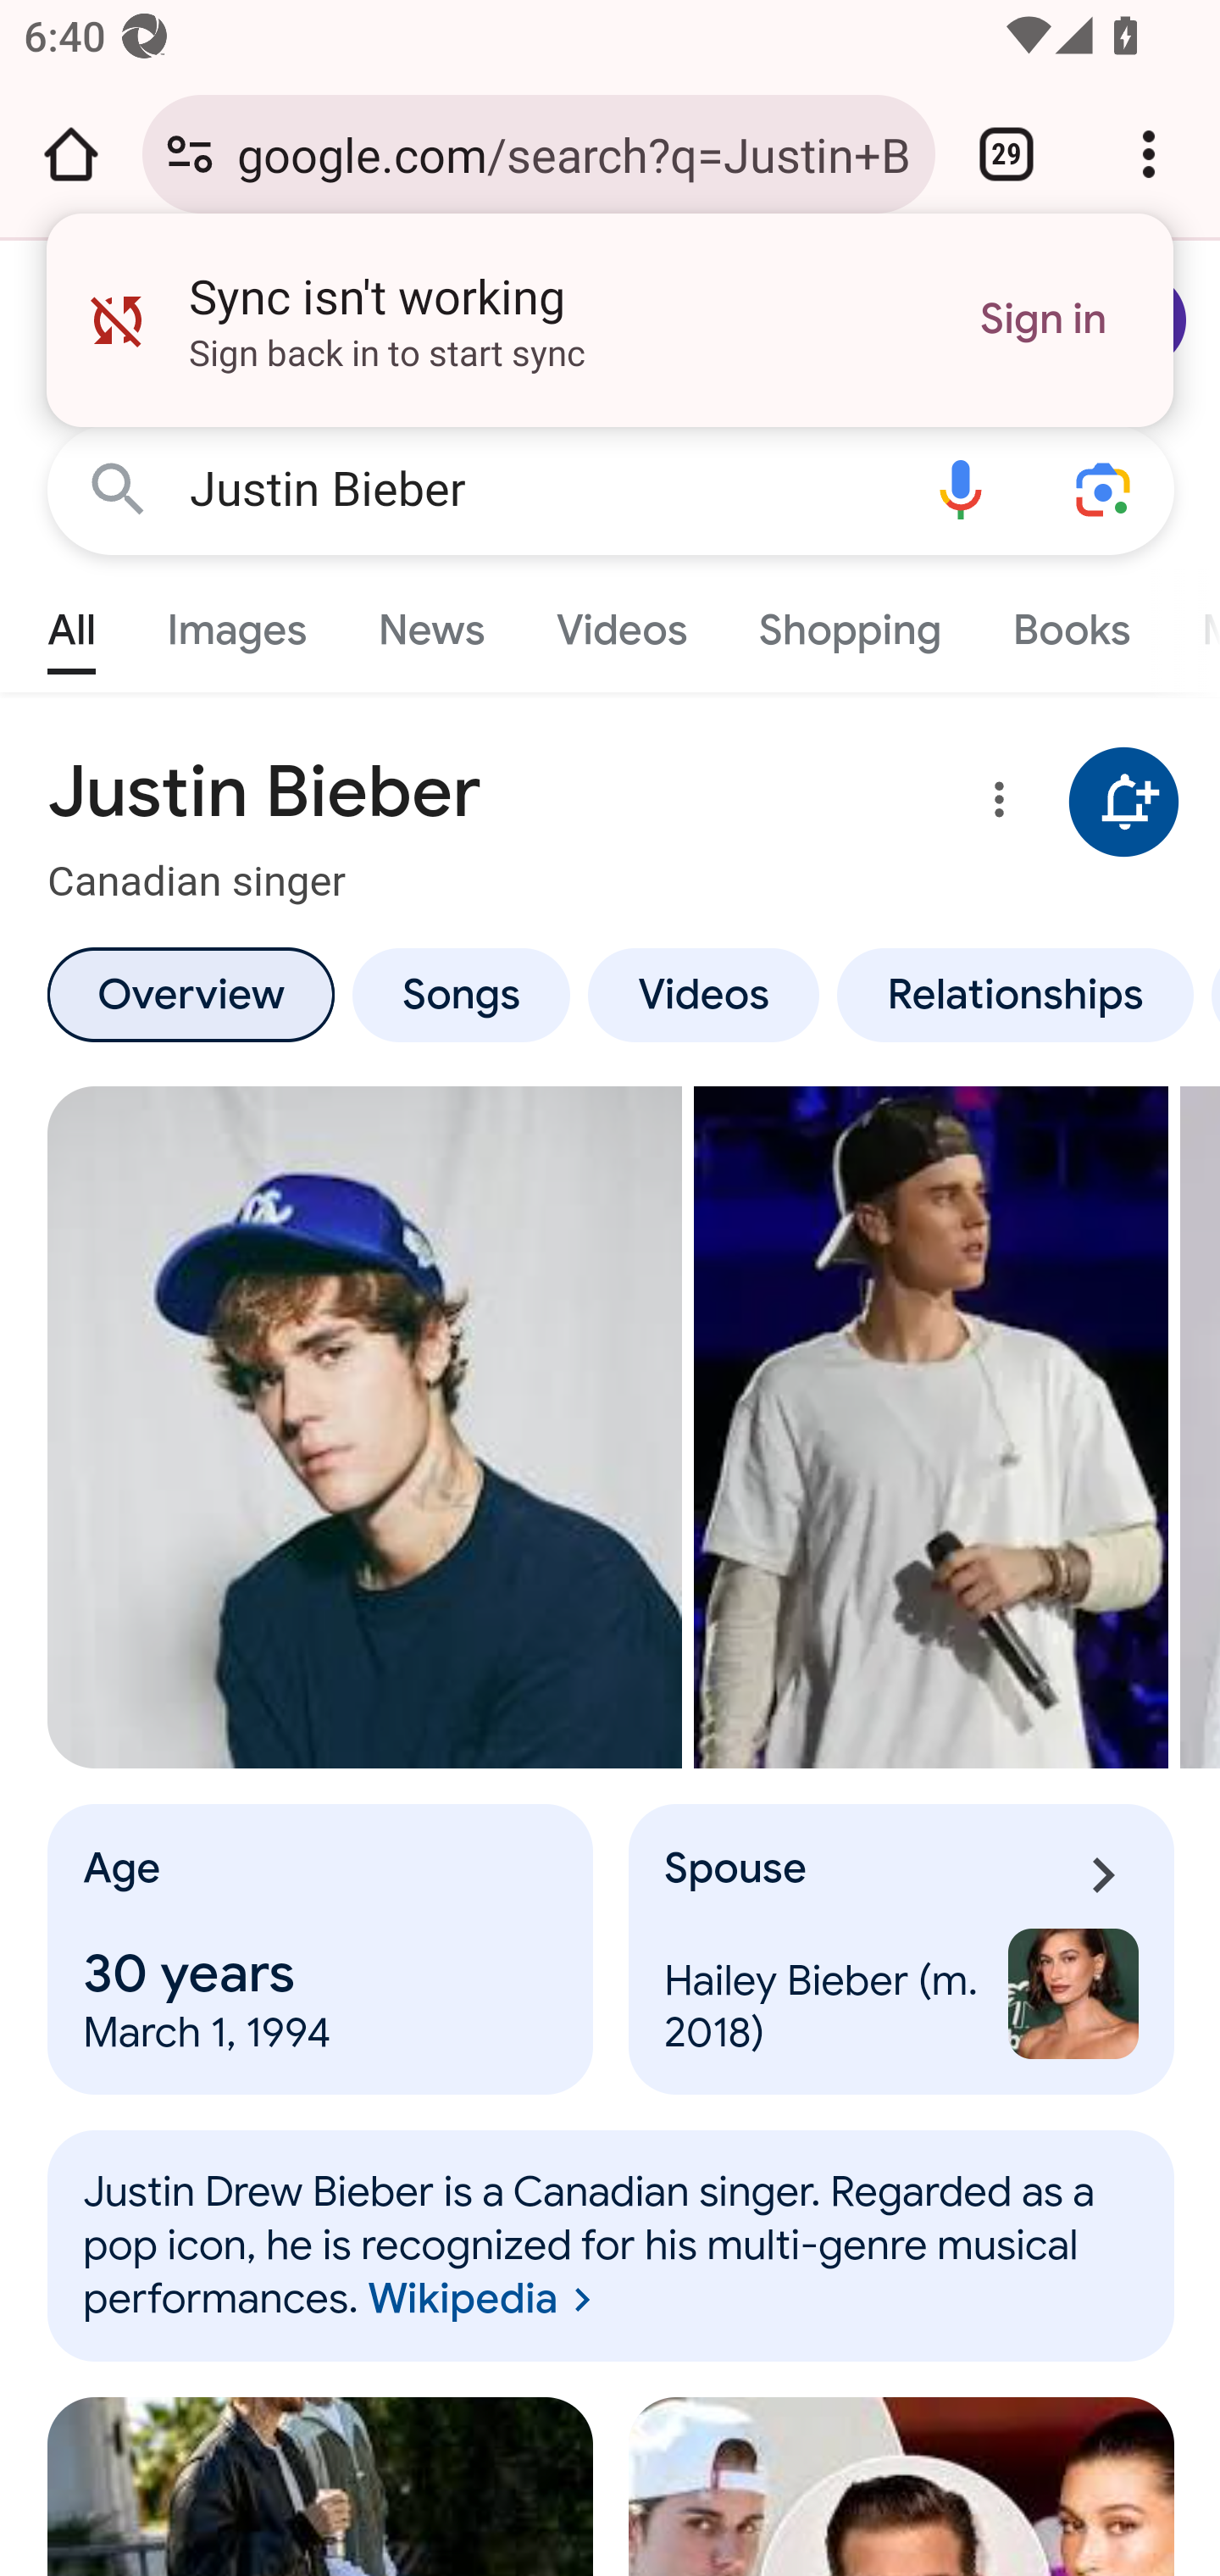  I want to click on Relationships, so click(1015, 994).